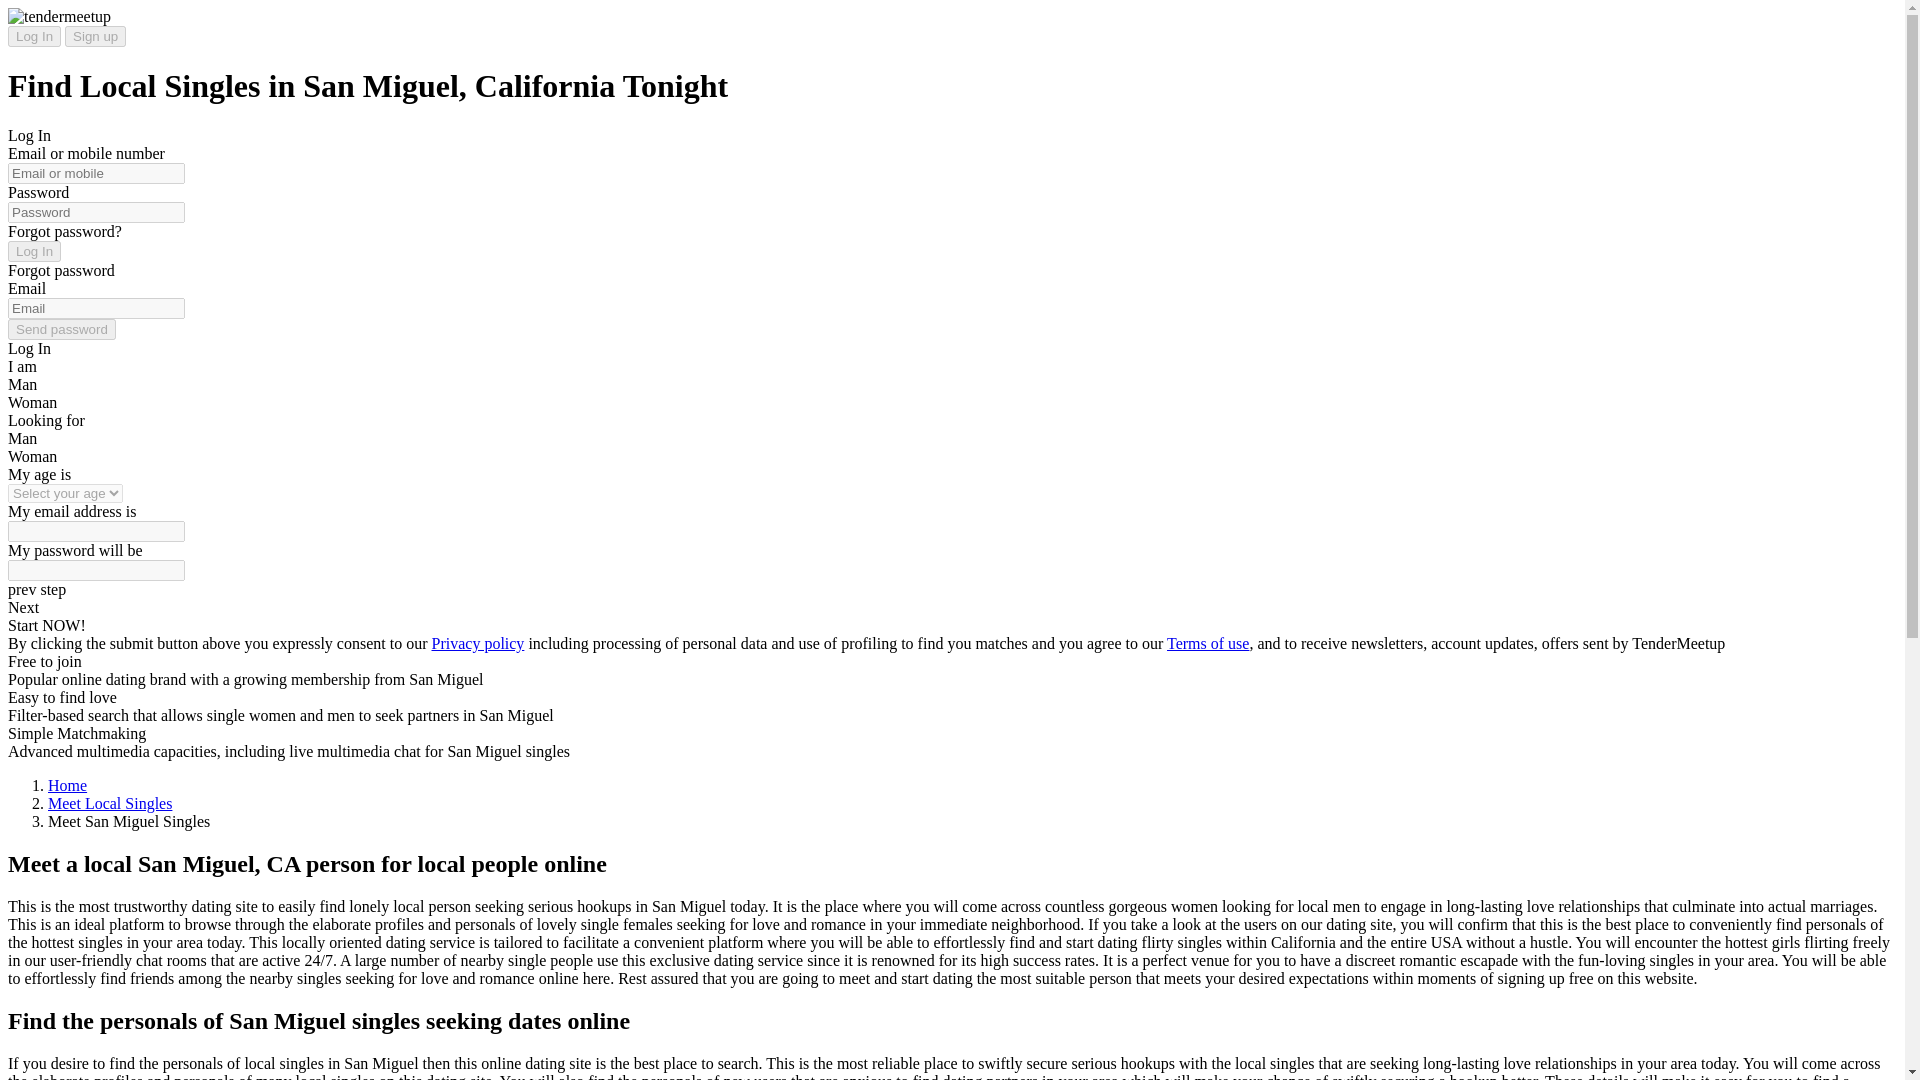 Image resolution: width=1920 pixels, height=1080 pixels. What do you see at coordinates (478, 644) in the screenshot?
I see `Privacy policy` at bounding box center [478, 644].